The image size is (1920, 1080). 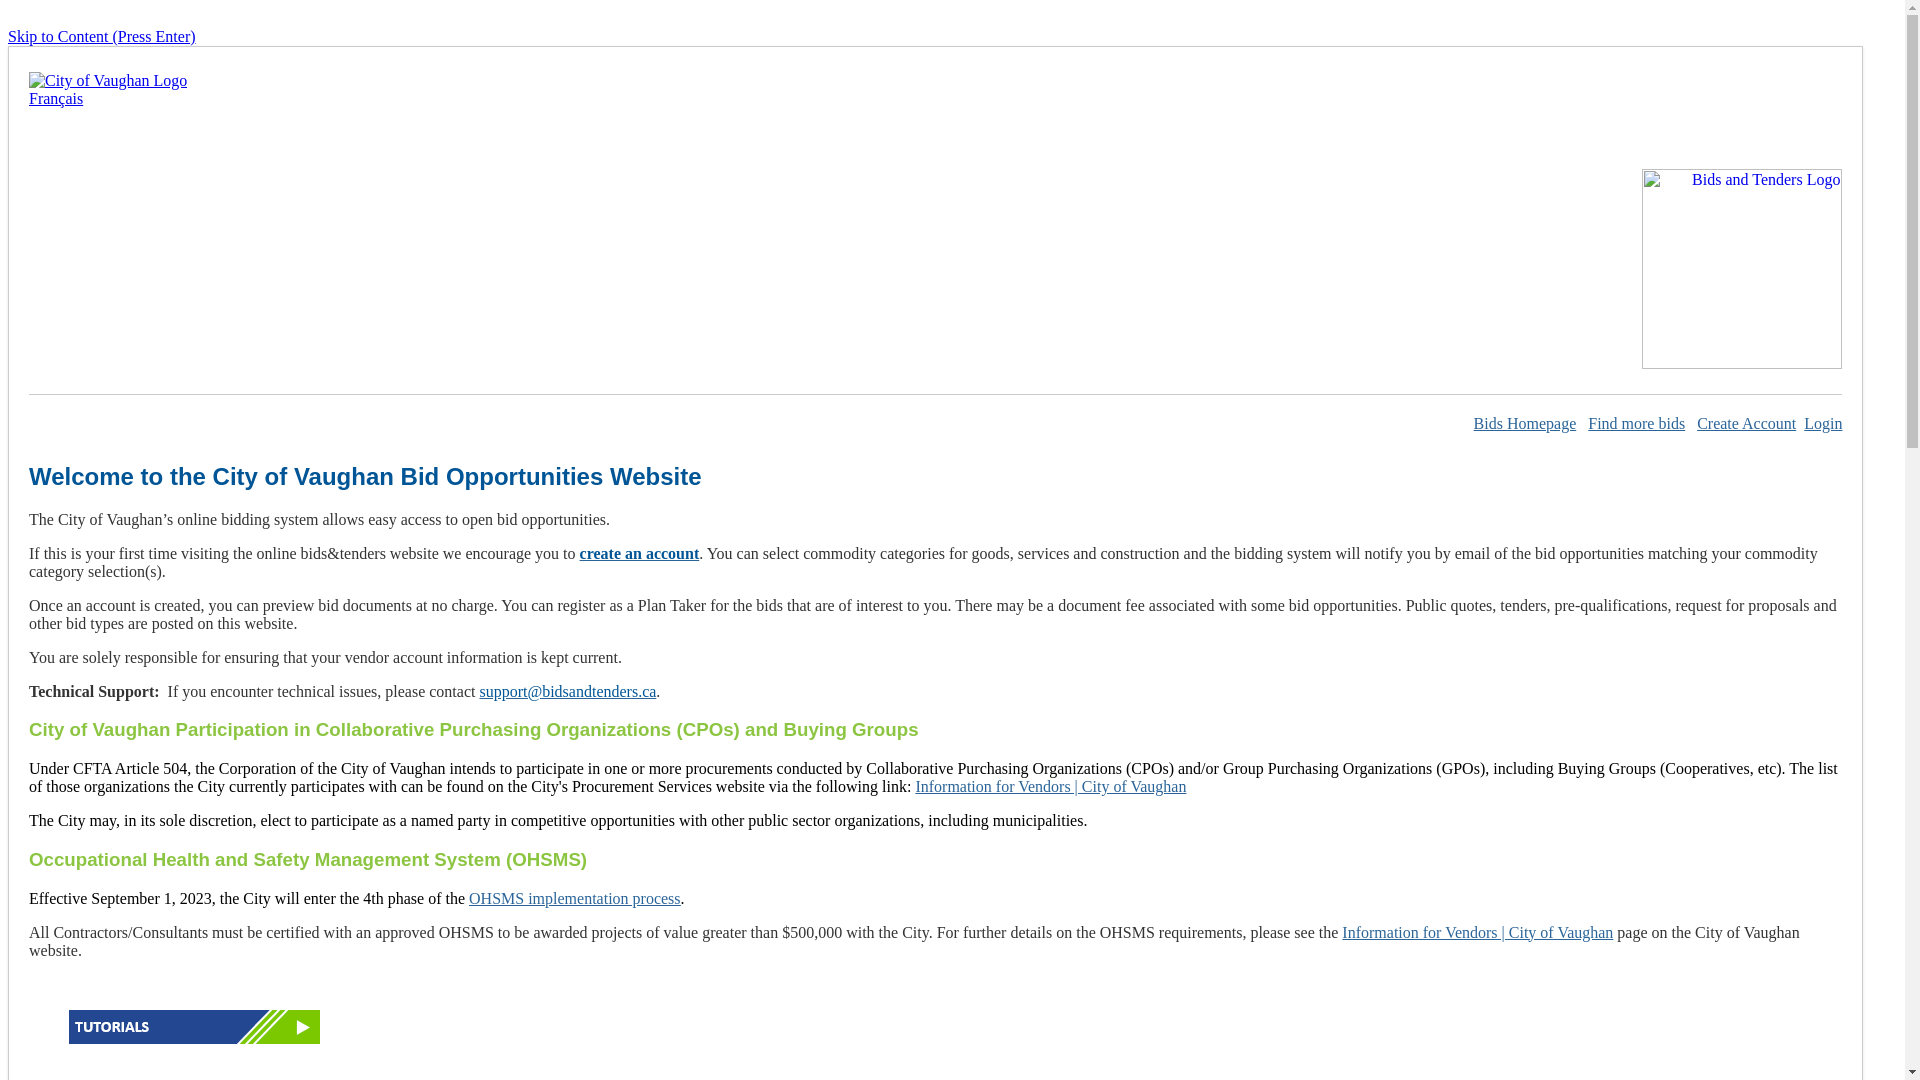 I want to click on support@bidsandtenders.ca, so click(x=568, y=692).